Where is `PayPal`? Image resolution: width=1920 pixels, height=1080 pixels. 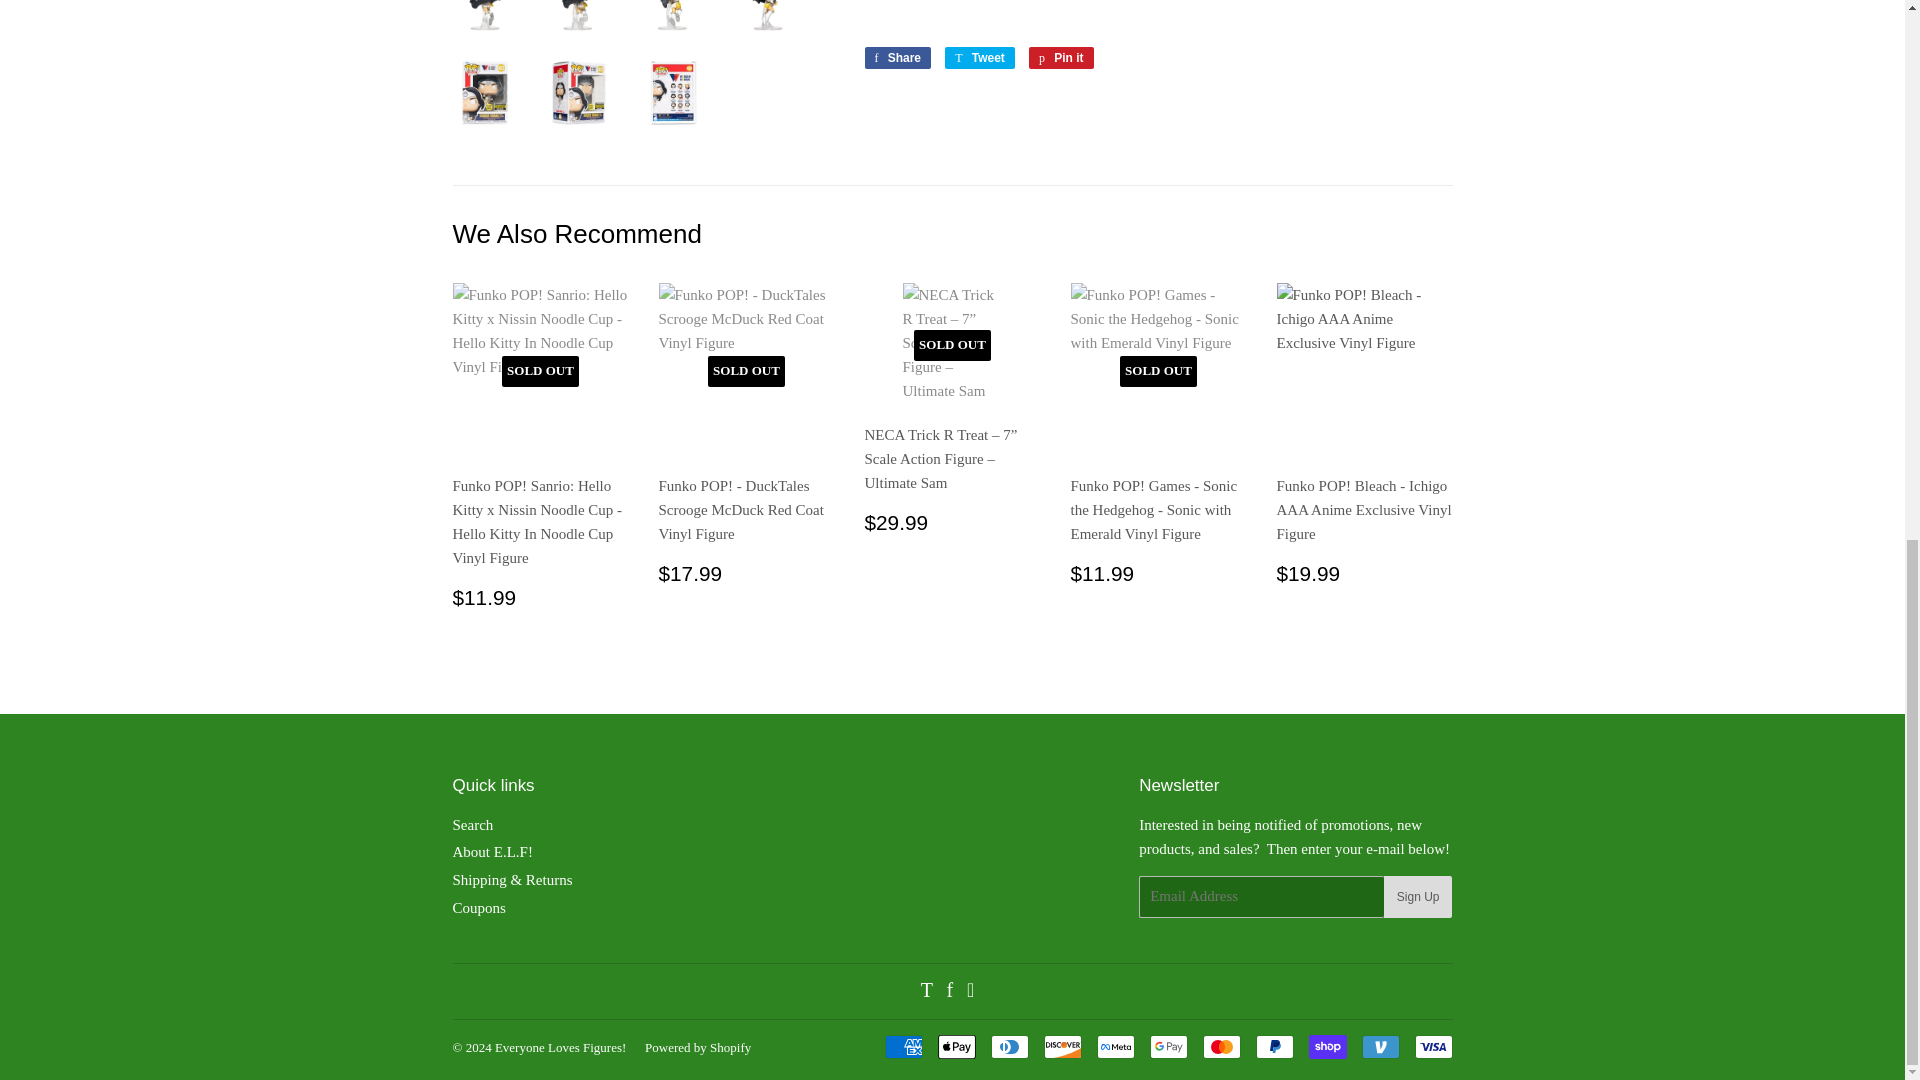 PayPal is located at coordinates (1274, 1046).